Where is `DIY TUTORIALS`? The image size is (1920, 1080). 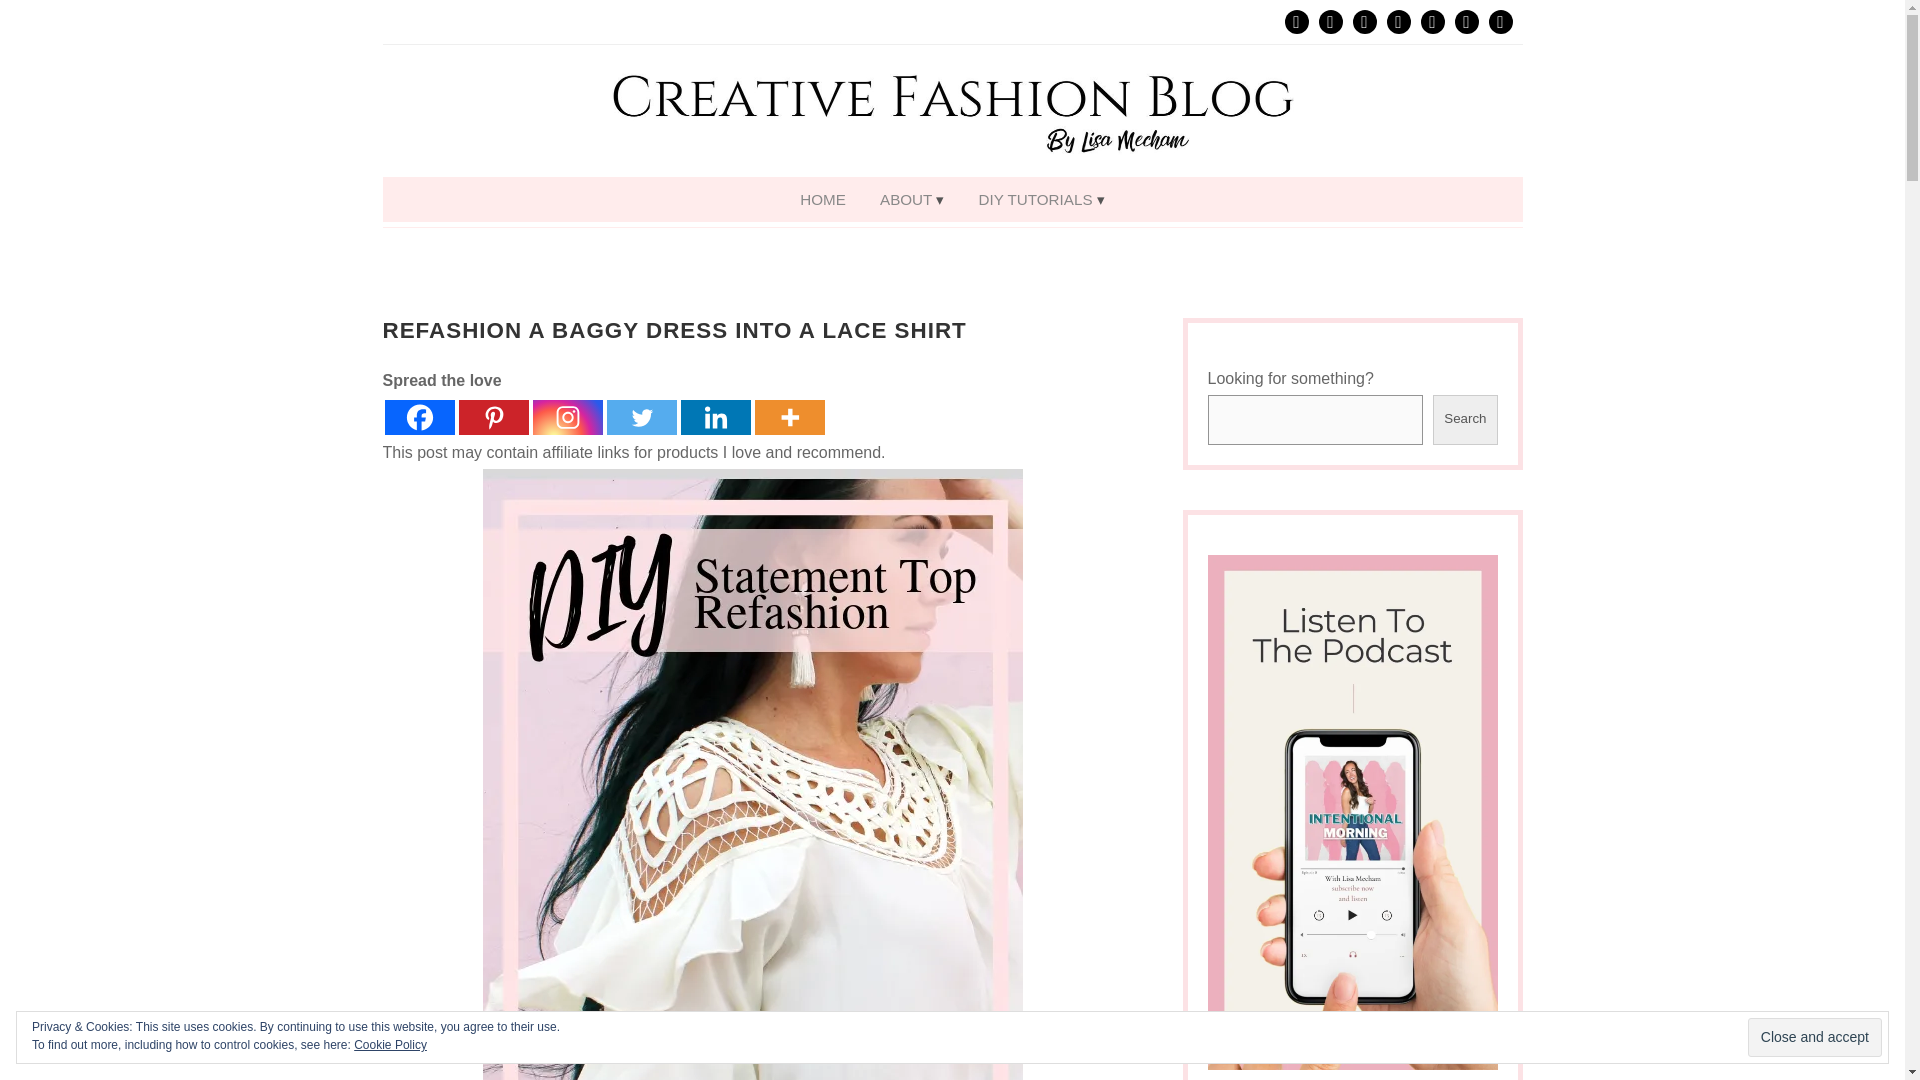 DIY TUTORIALS is located at coordinates (1041, 198).